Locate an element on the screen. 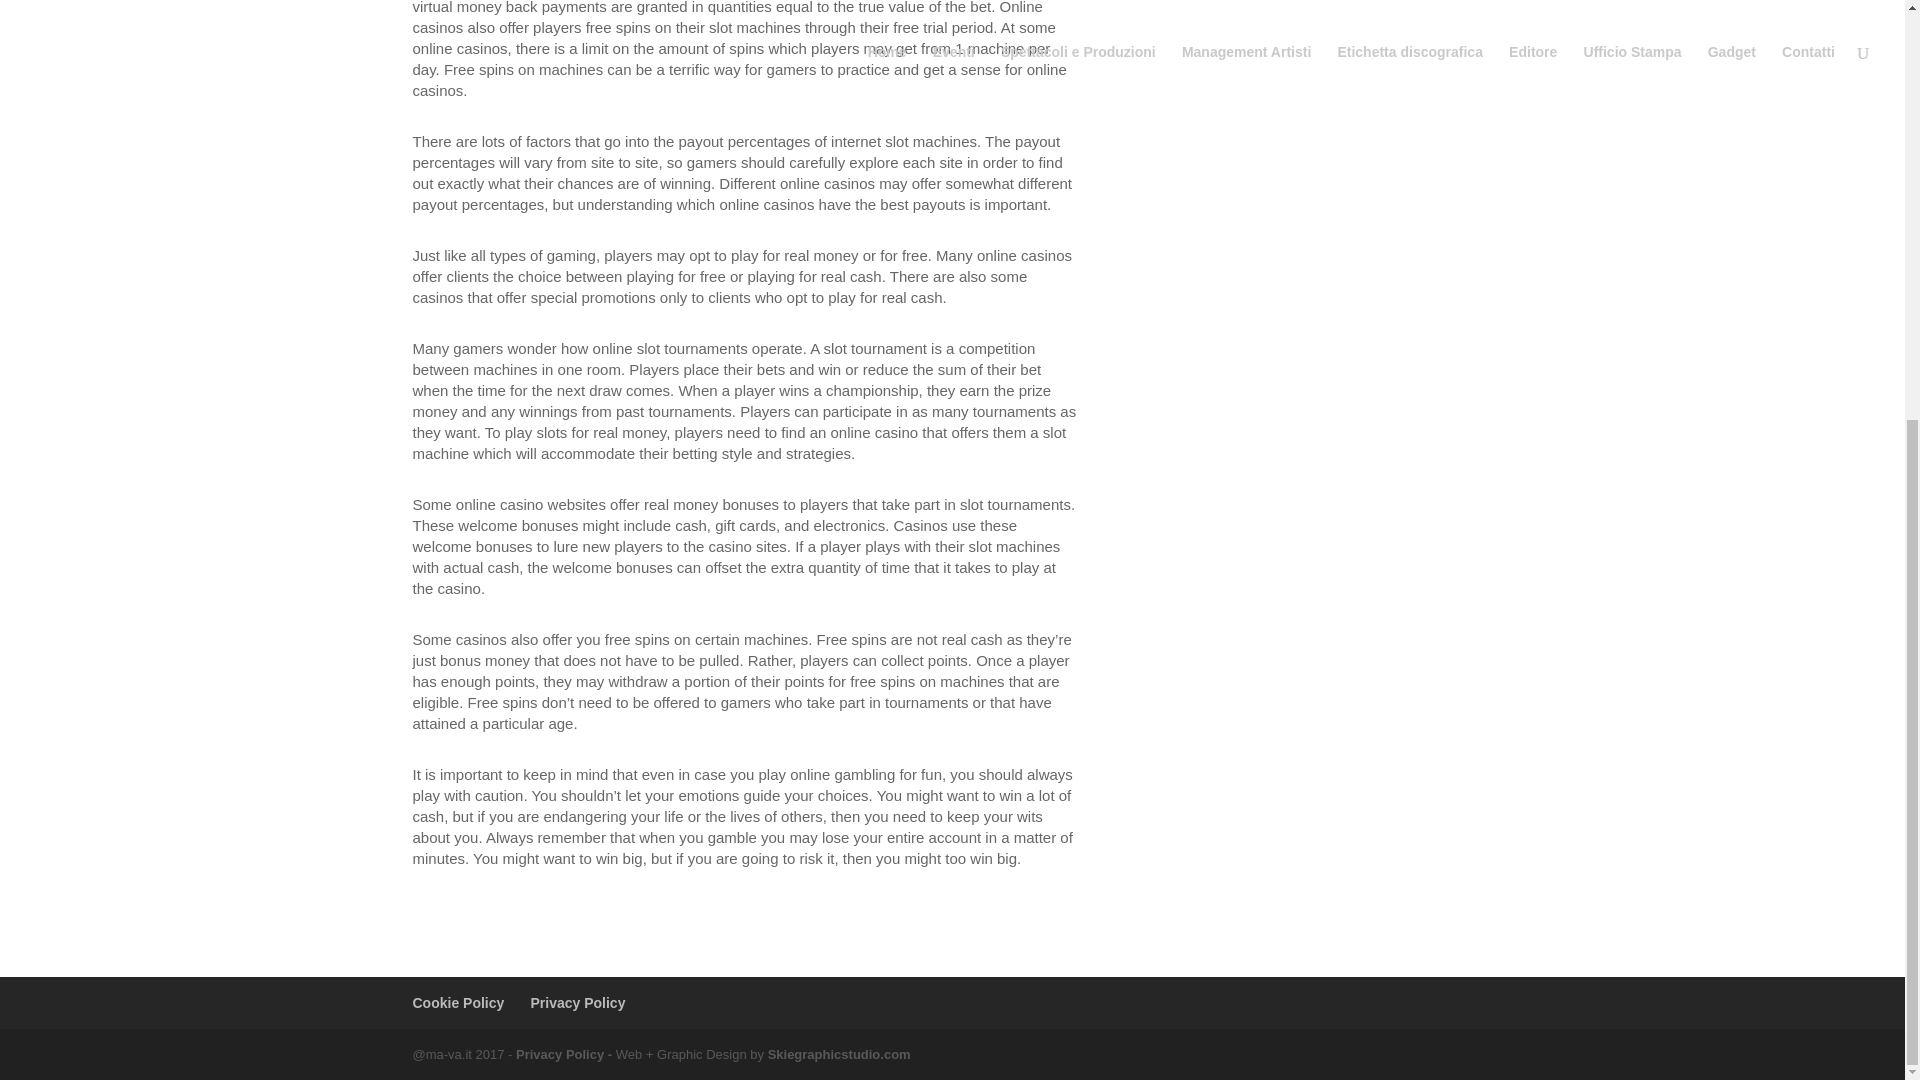  Privacy Policy is located at coordinates (577, 1002).